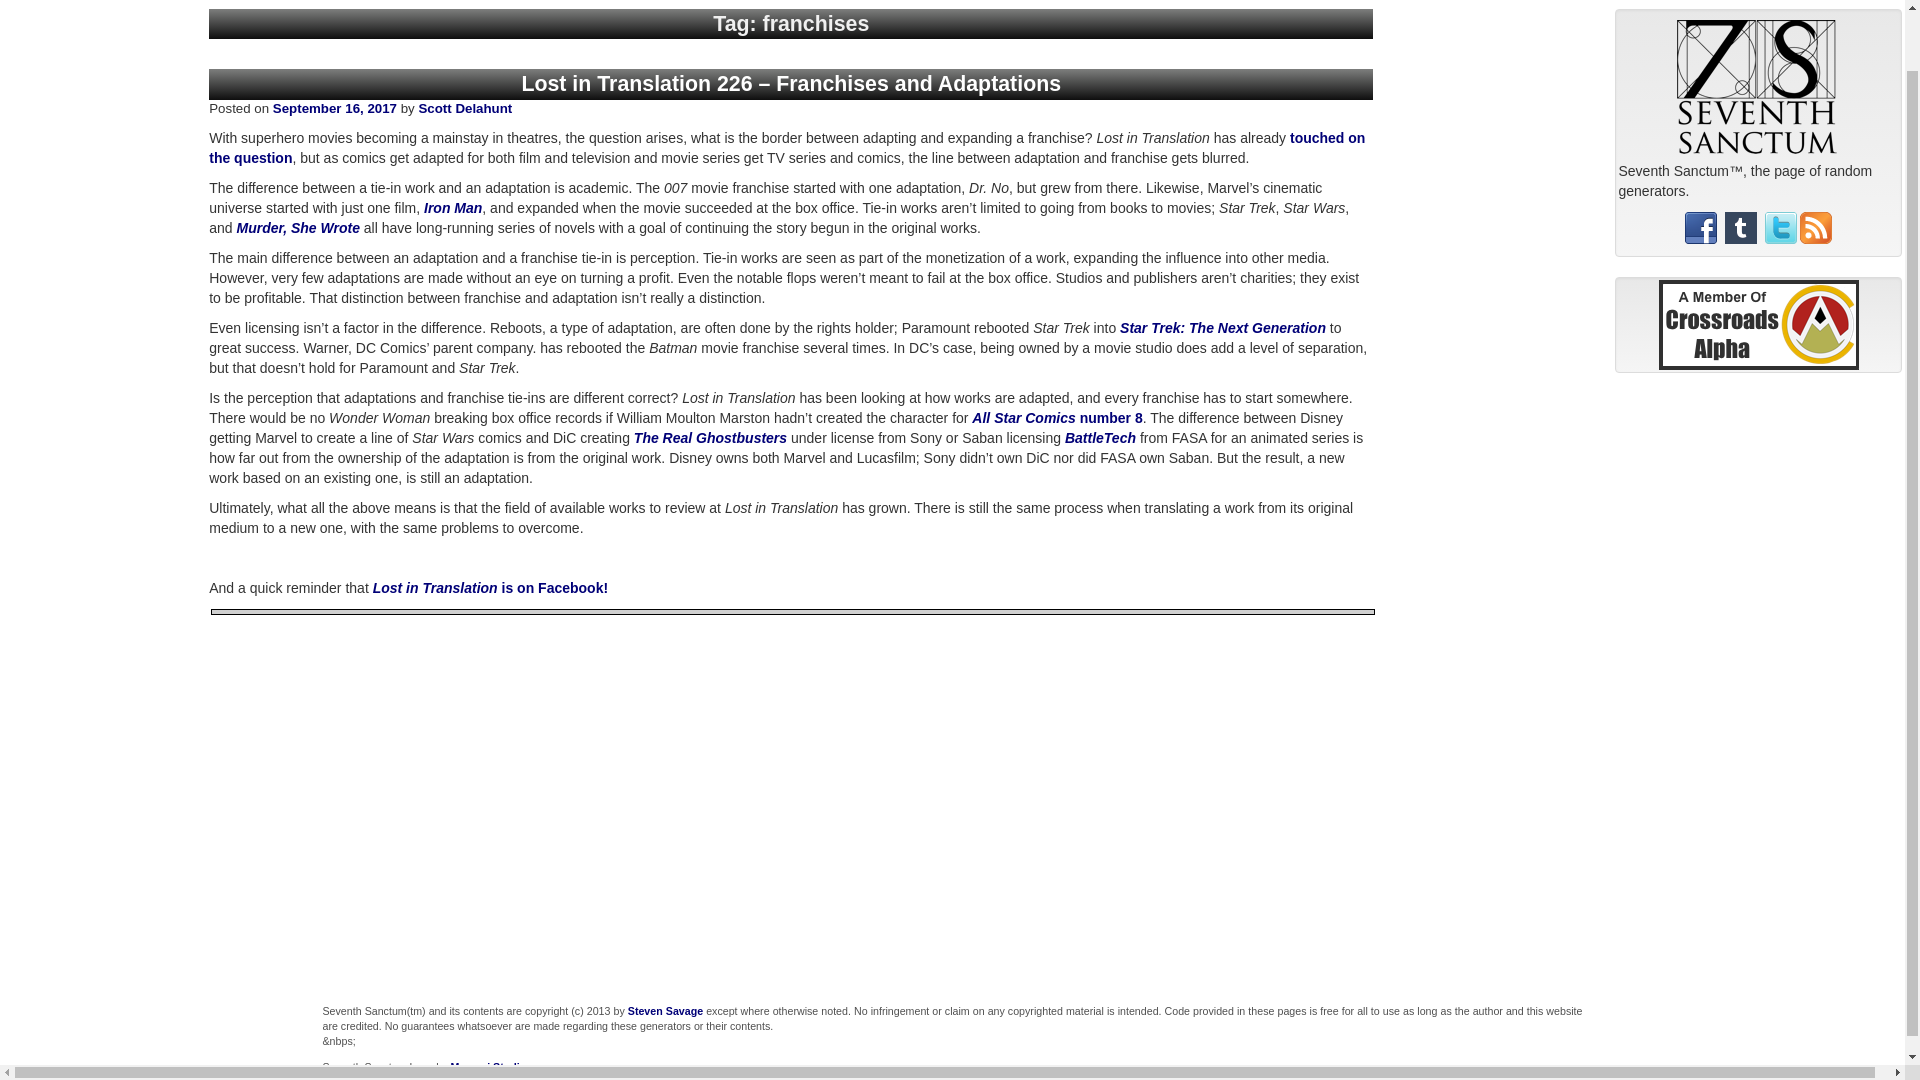 This screenshot has height=1080, width=1920. Describe the element at coordinates (465, 108) in the screenshot. I see `View all posts by Scott Delahunt` at that location.